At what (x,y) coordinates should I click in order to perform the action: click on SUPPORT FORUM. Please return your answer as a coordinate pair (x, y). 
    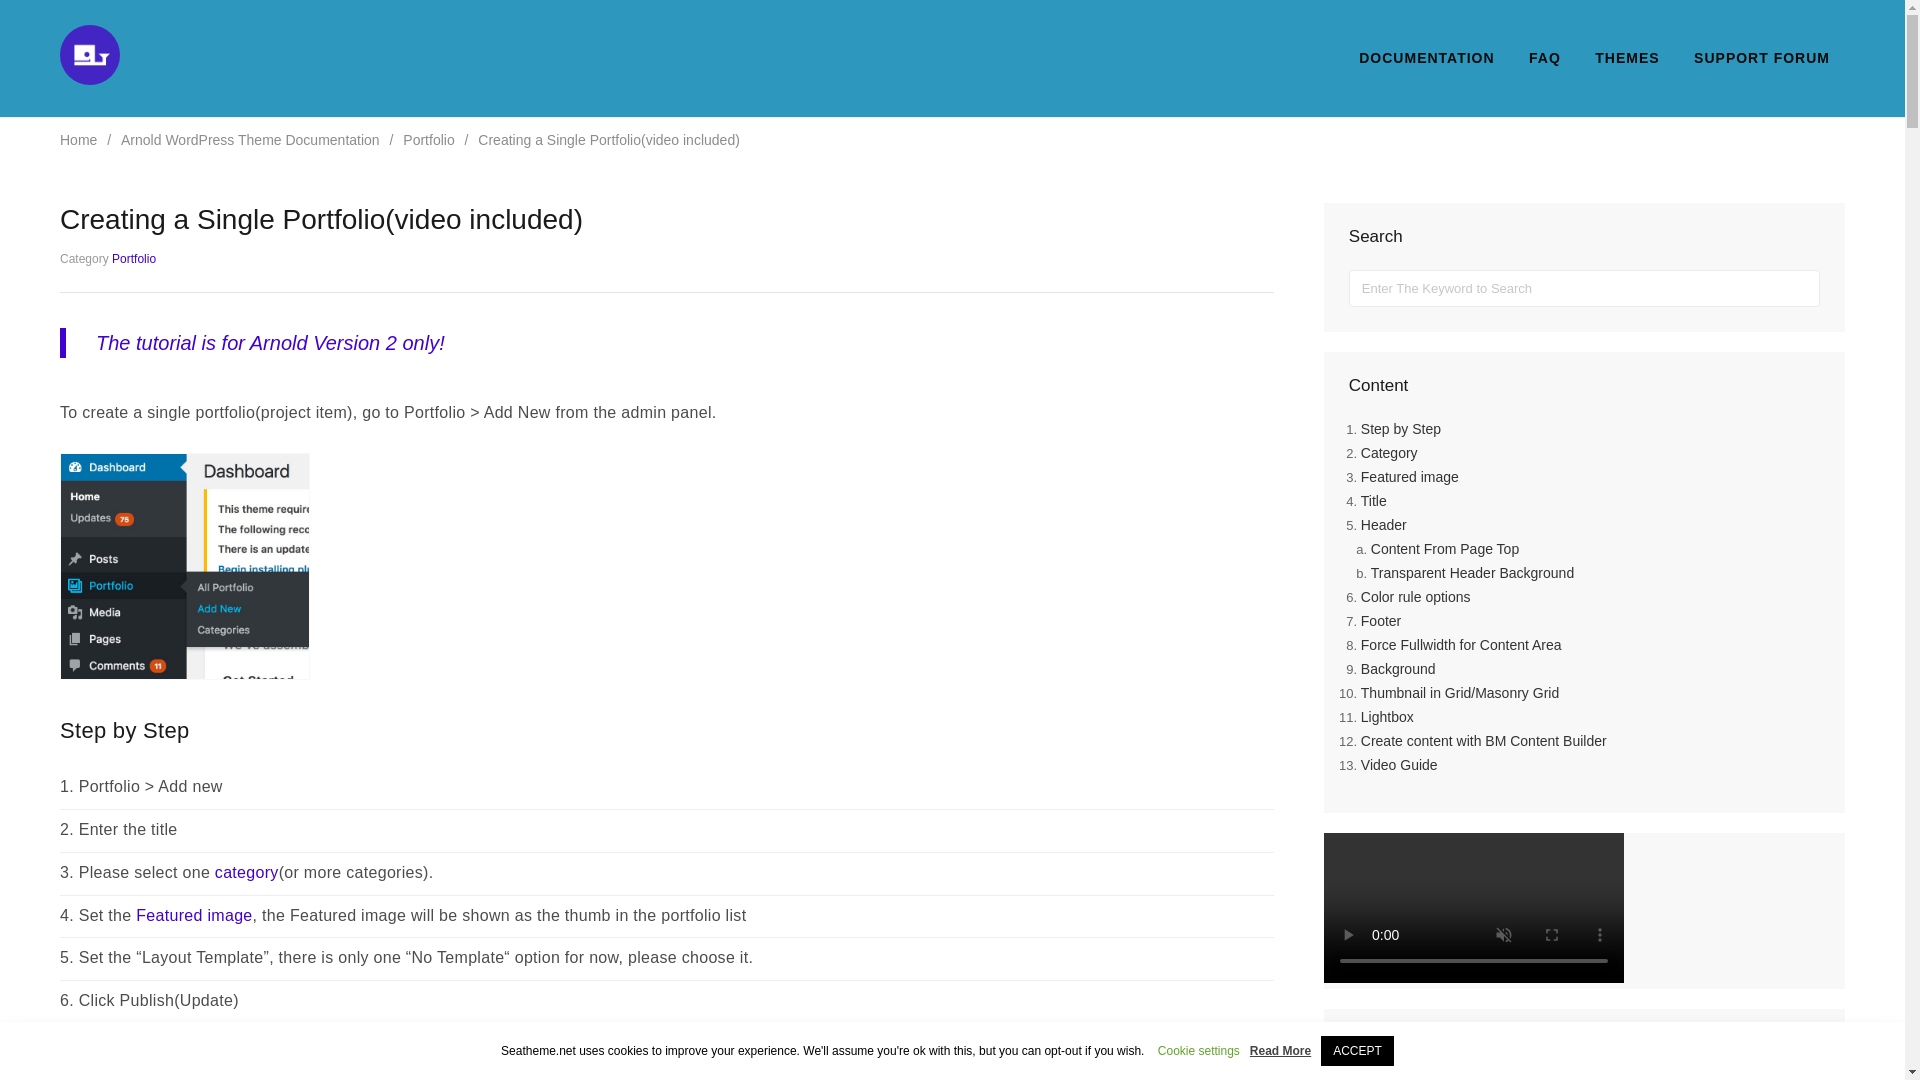
    Looking at the image, I should click on (1762, 58).